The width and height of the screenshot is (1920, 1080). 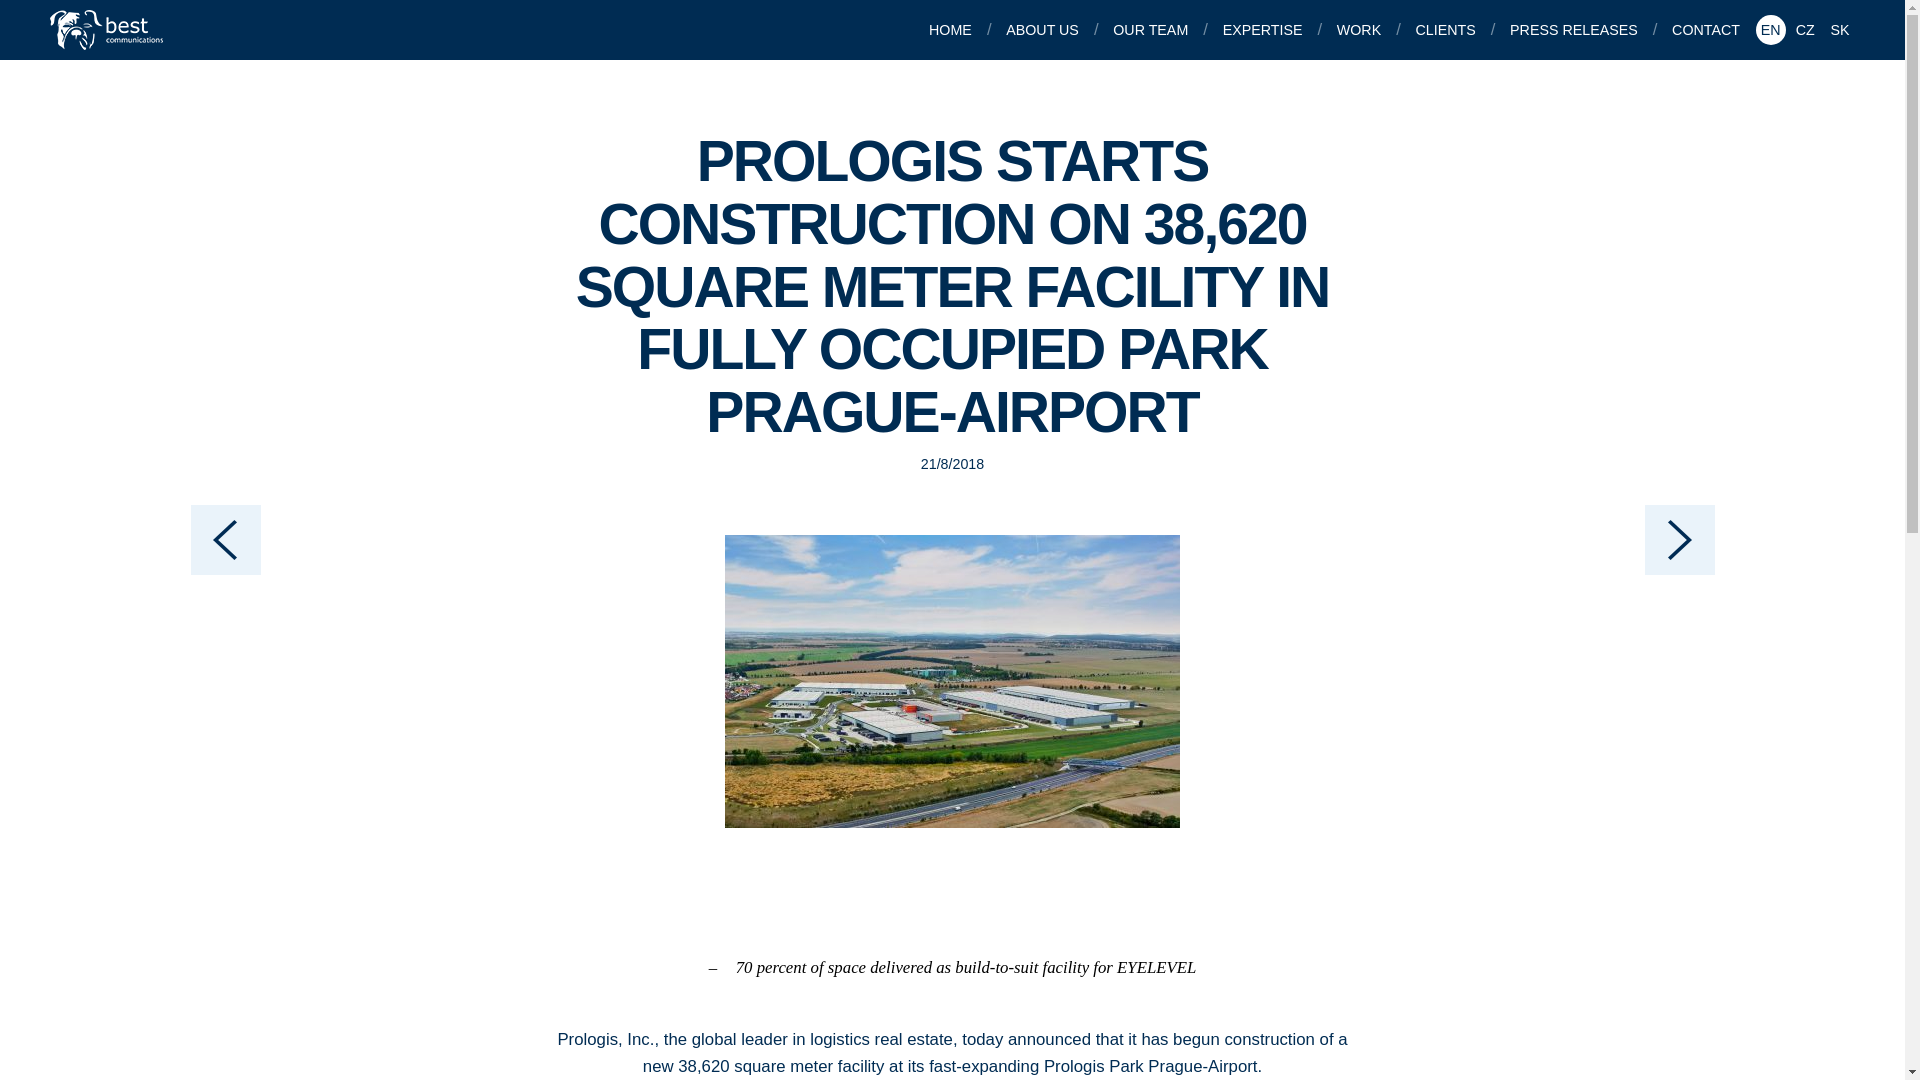 What do you see at coordinates (1840, 30) in the screenshot?
I see `SK` at bounding box center [1840, 30].